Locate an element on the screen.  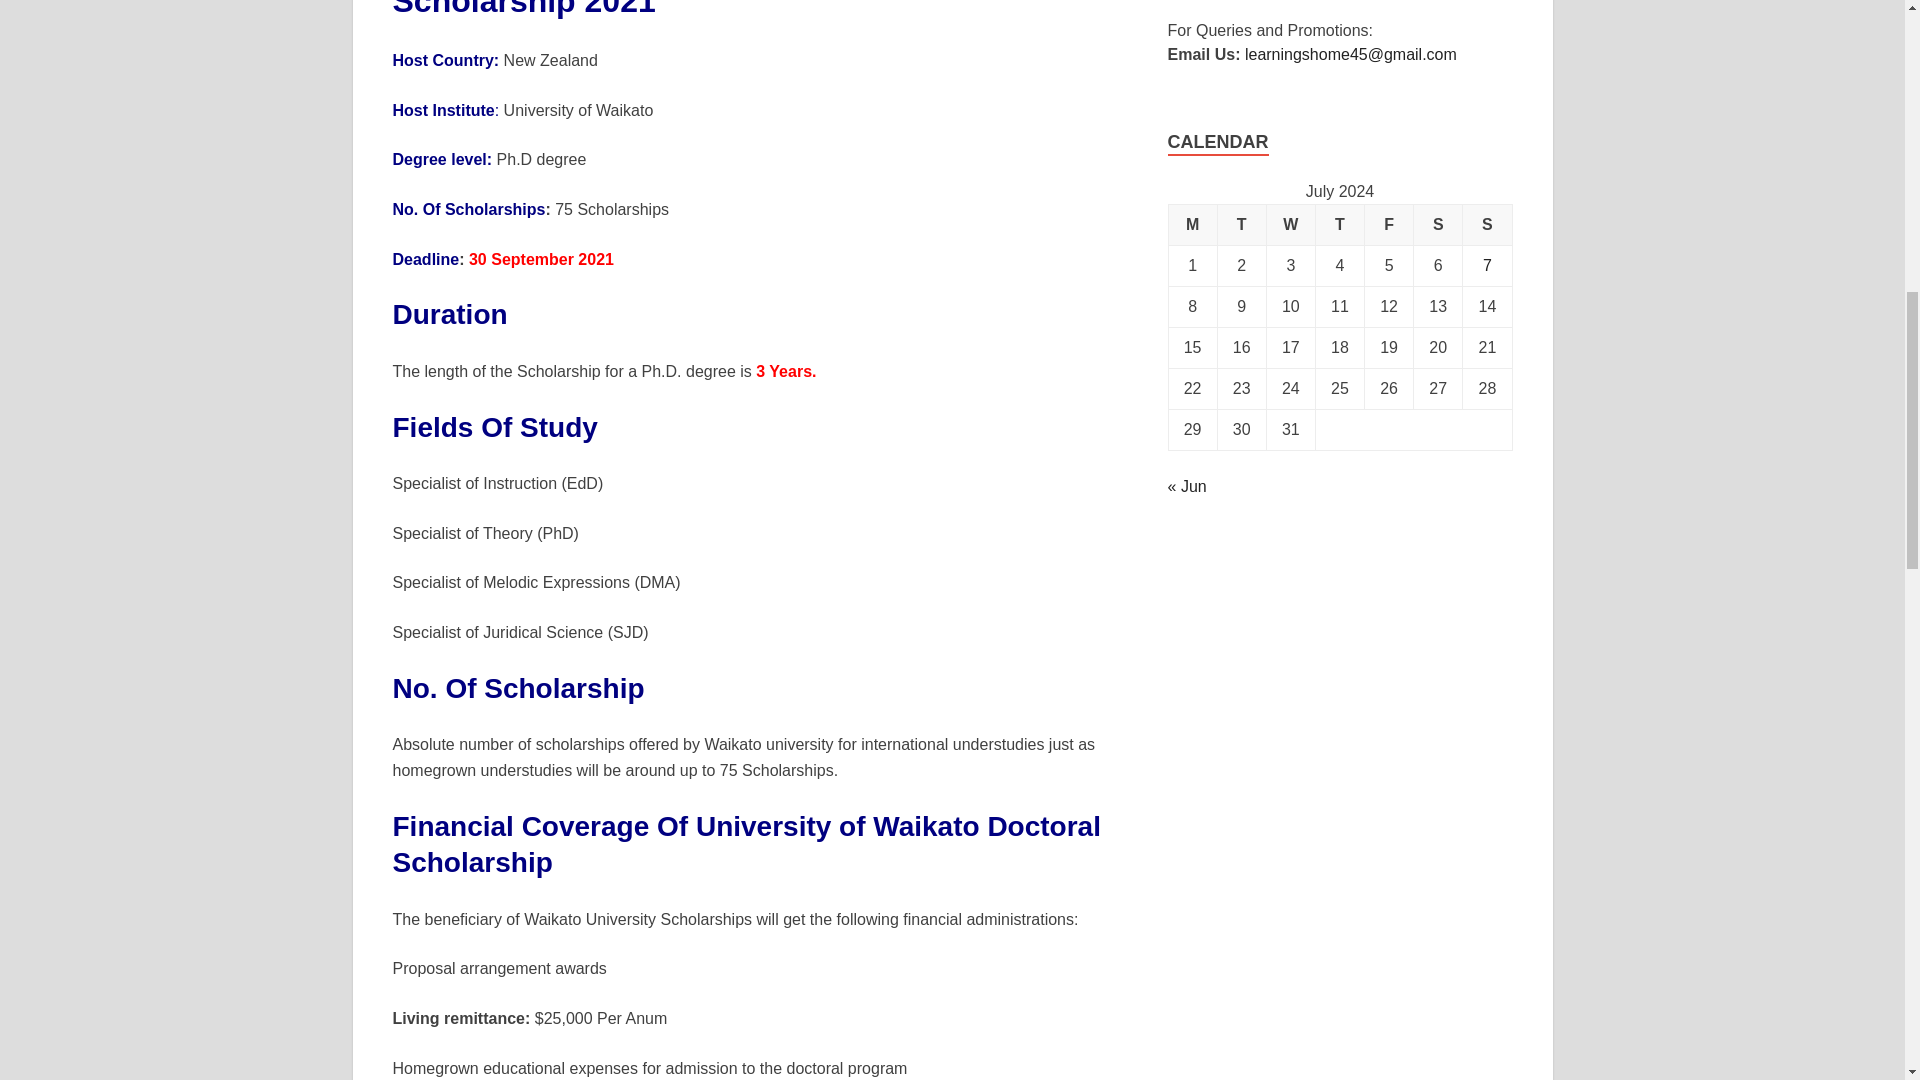
Monday is located at coordinates (1192, 226).